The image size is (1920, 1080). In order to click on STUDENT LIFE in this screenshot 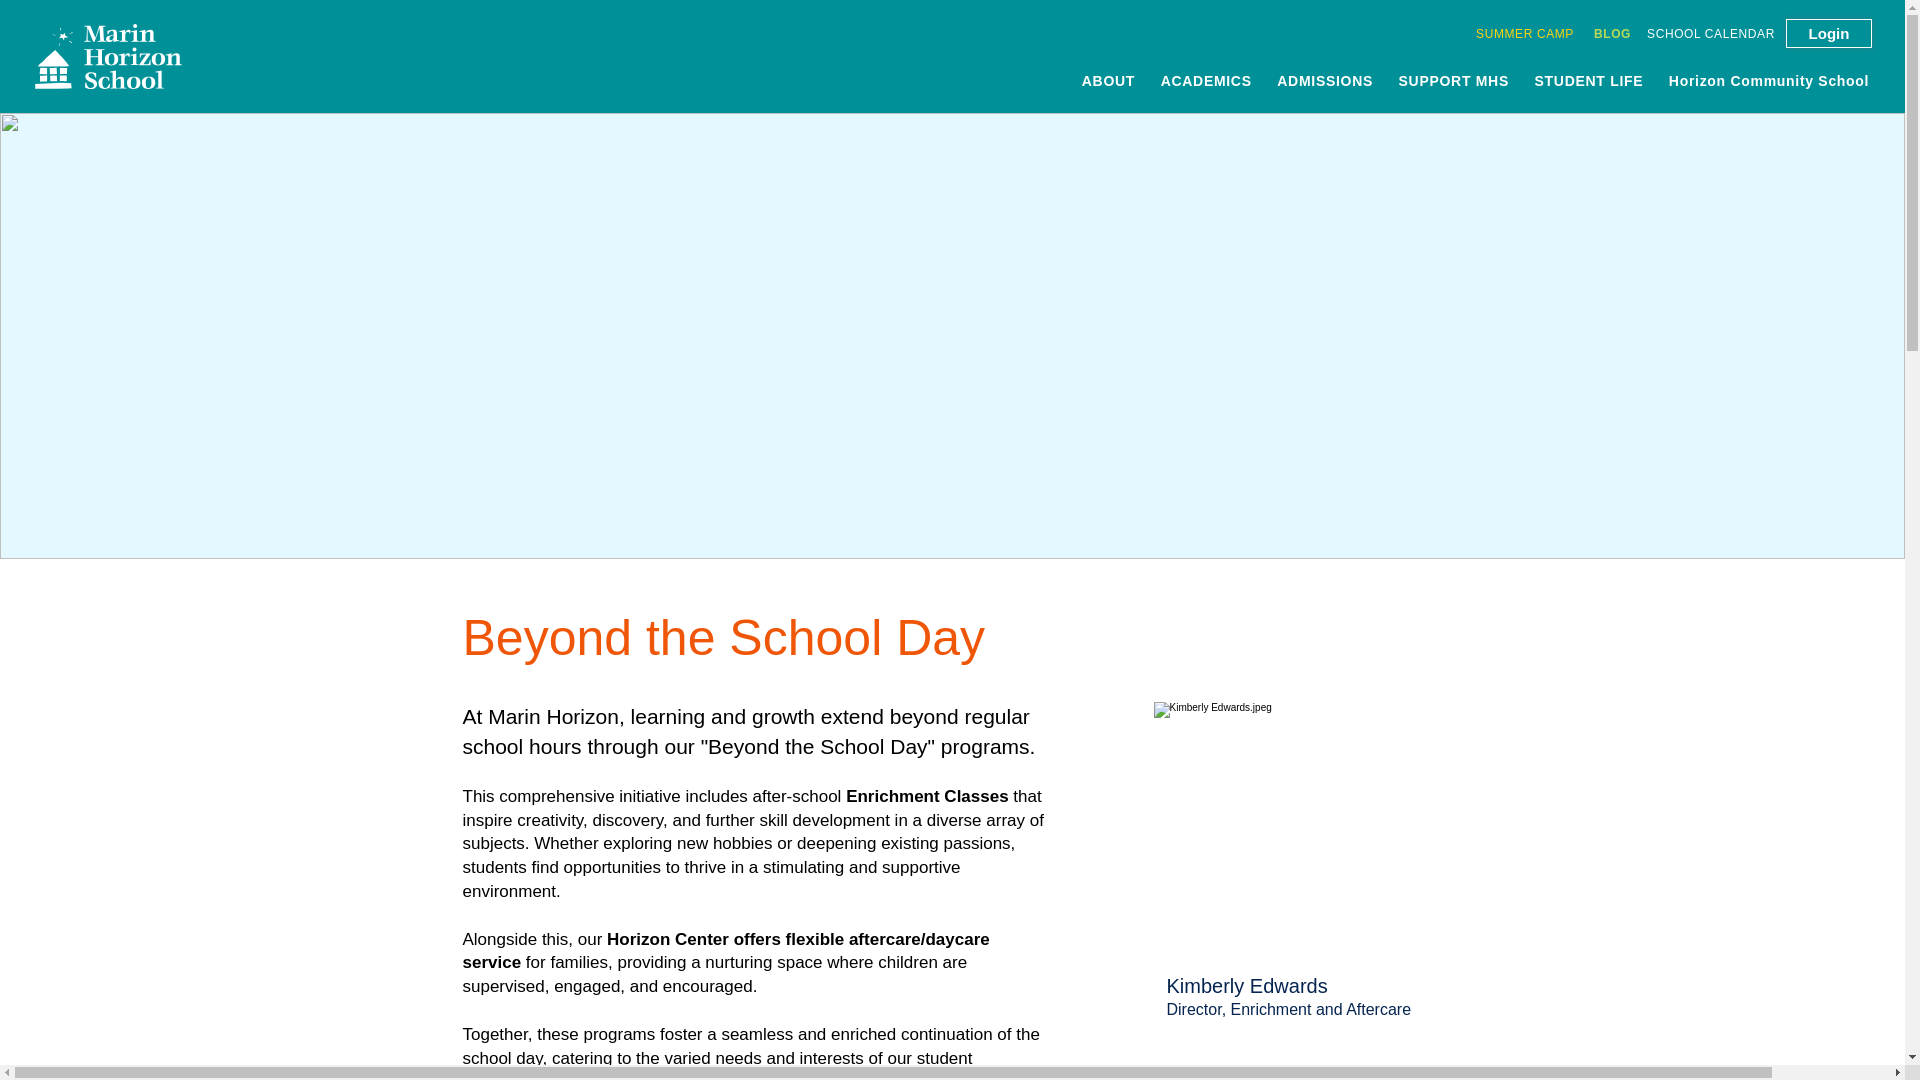, I will do `click(1588, 81)`.